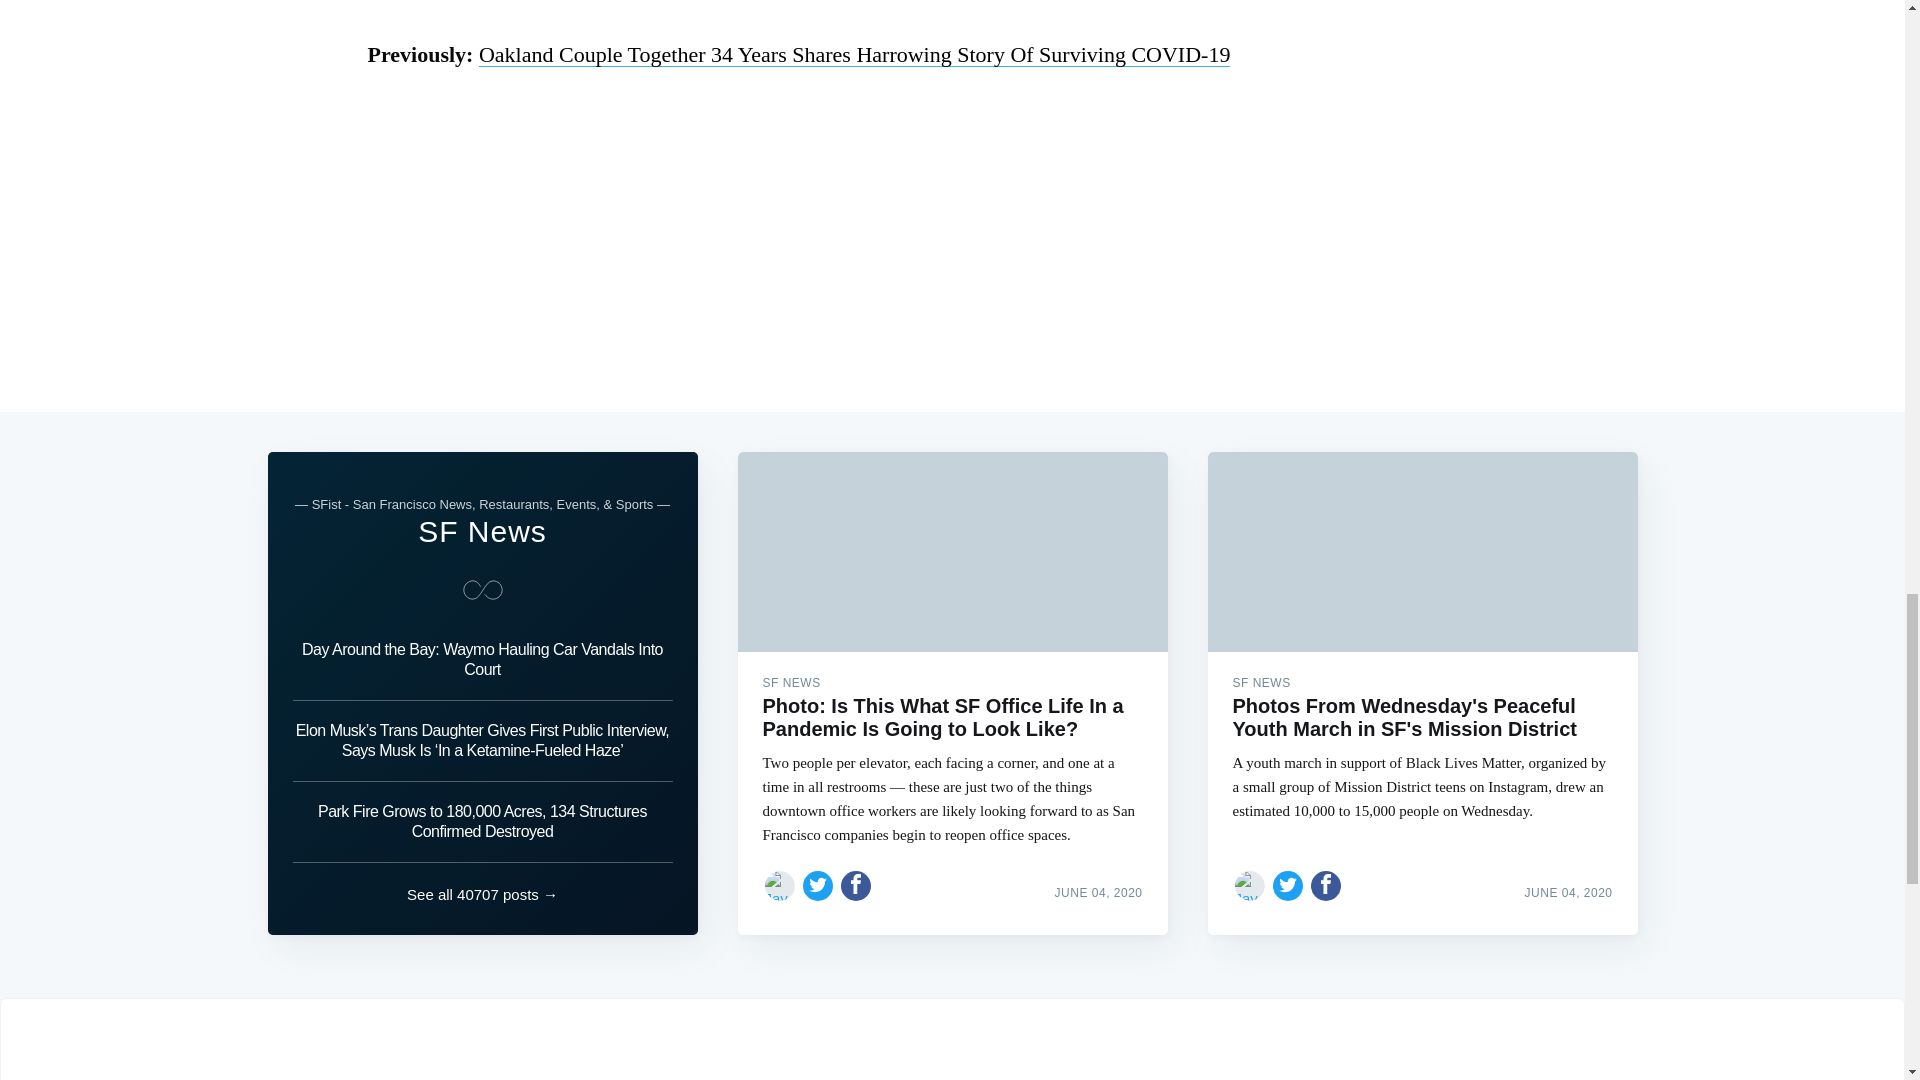 The width and height of the screenshot is (1920, 1080). I want to click on Share on Facebook, so click(856, 886).